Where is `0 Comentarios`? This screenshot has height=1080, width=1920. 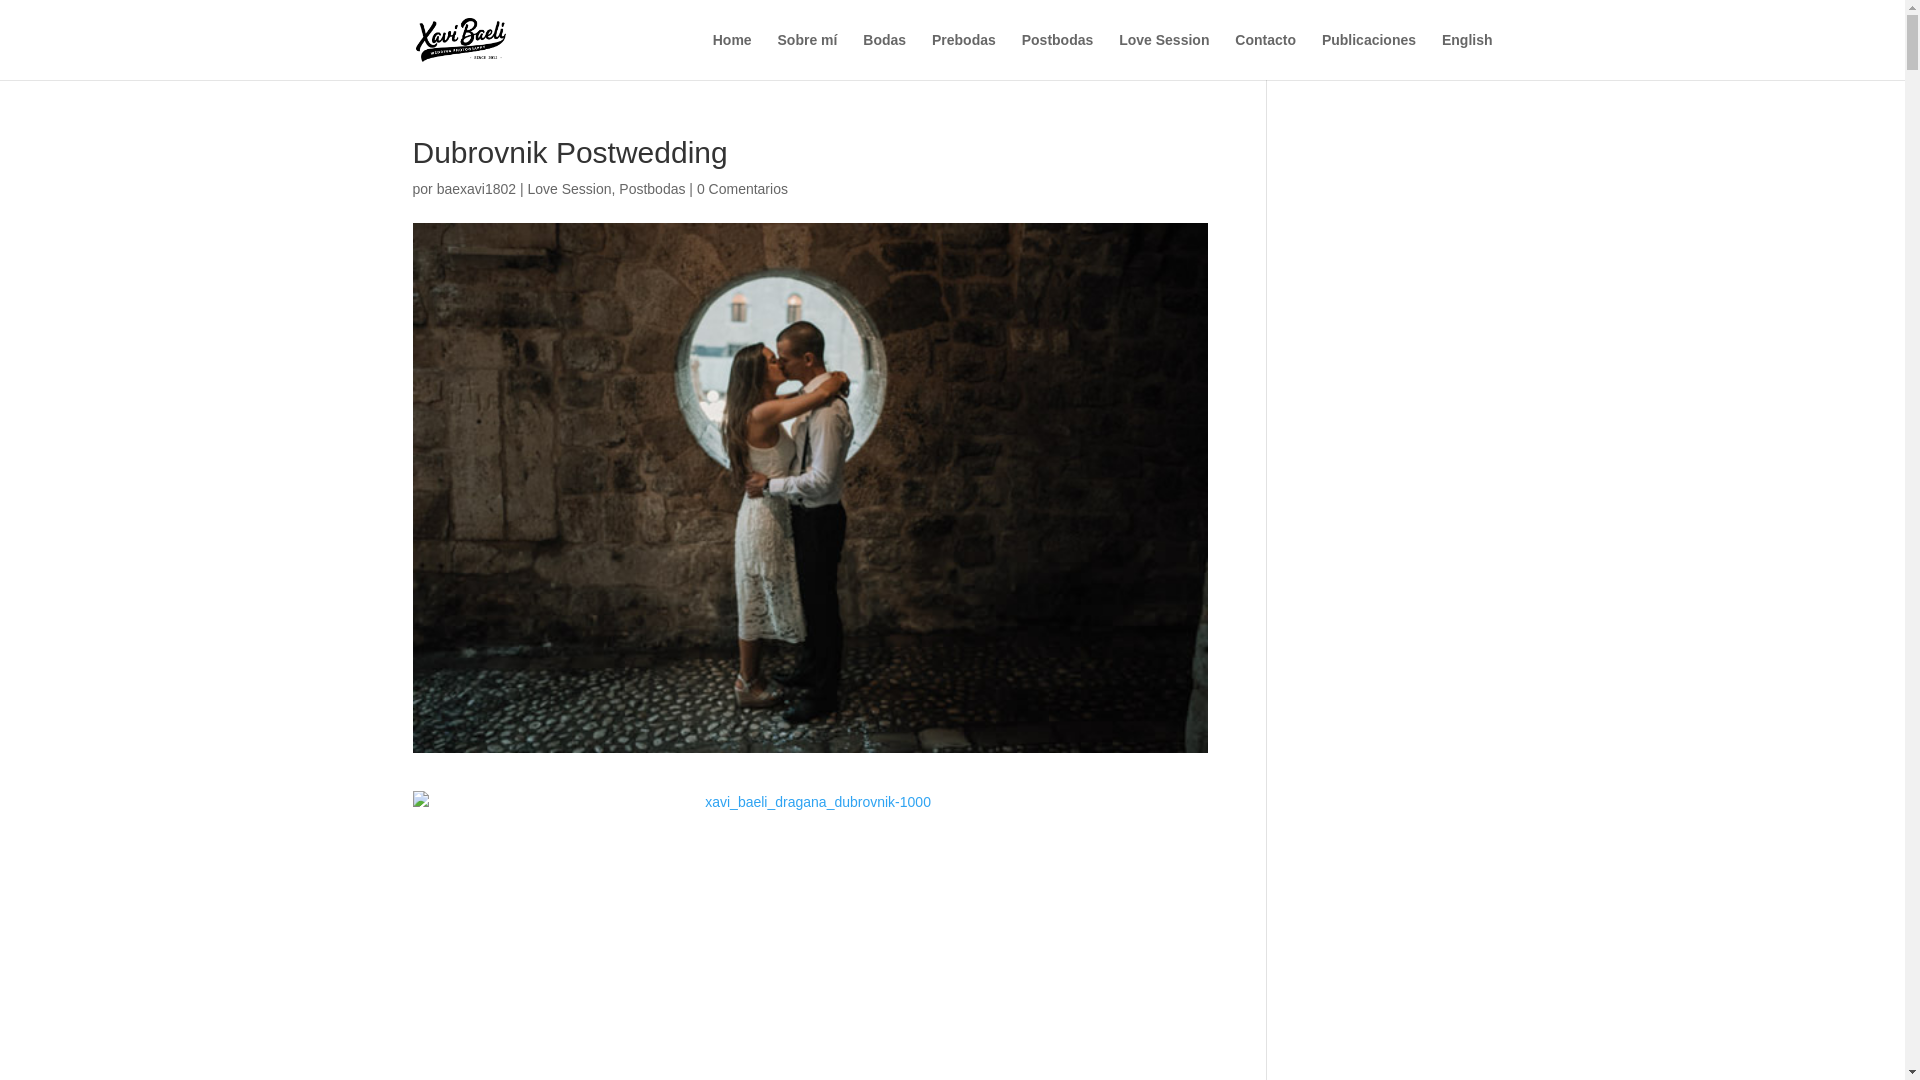
0 Comentarios is located at coordinates (742, 188).